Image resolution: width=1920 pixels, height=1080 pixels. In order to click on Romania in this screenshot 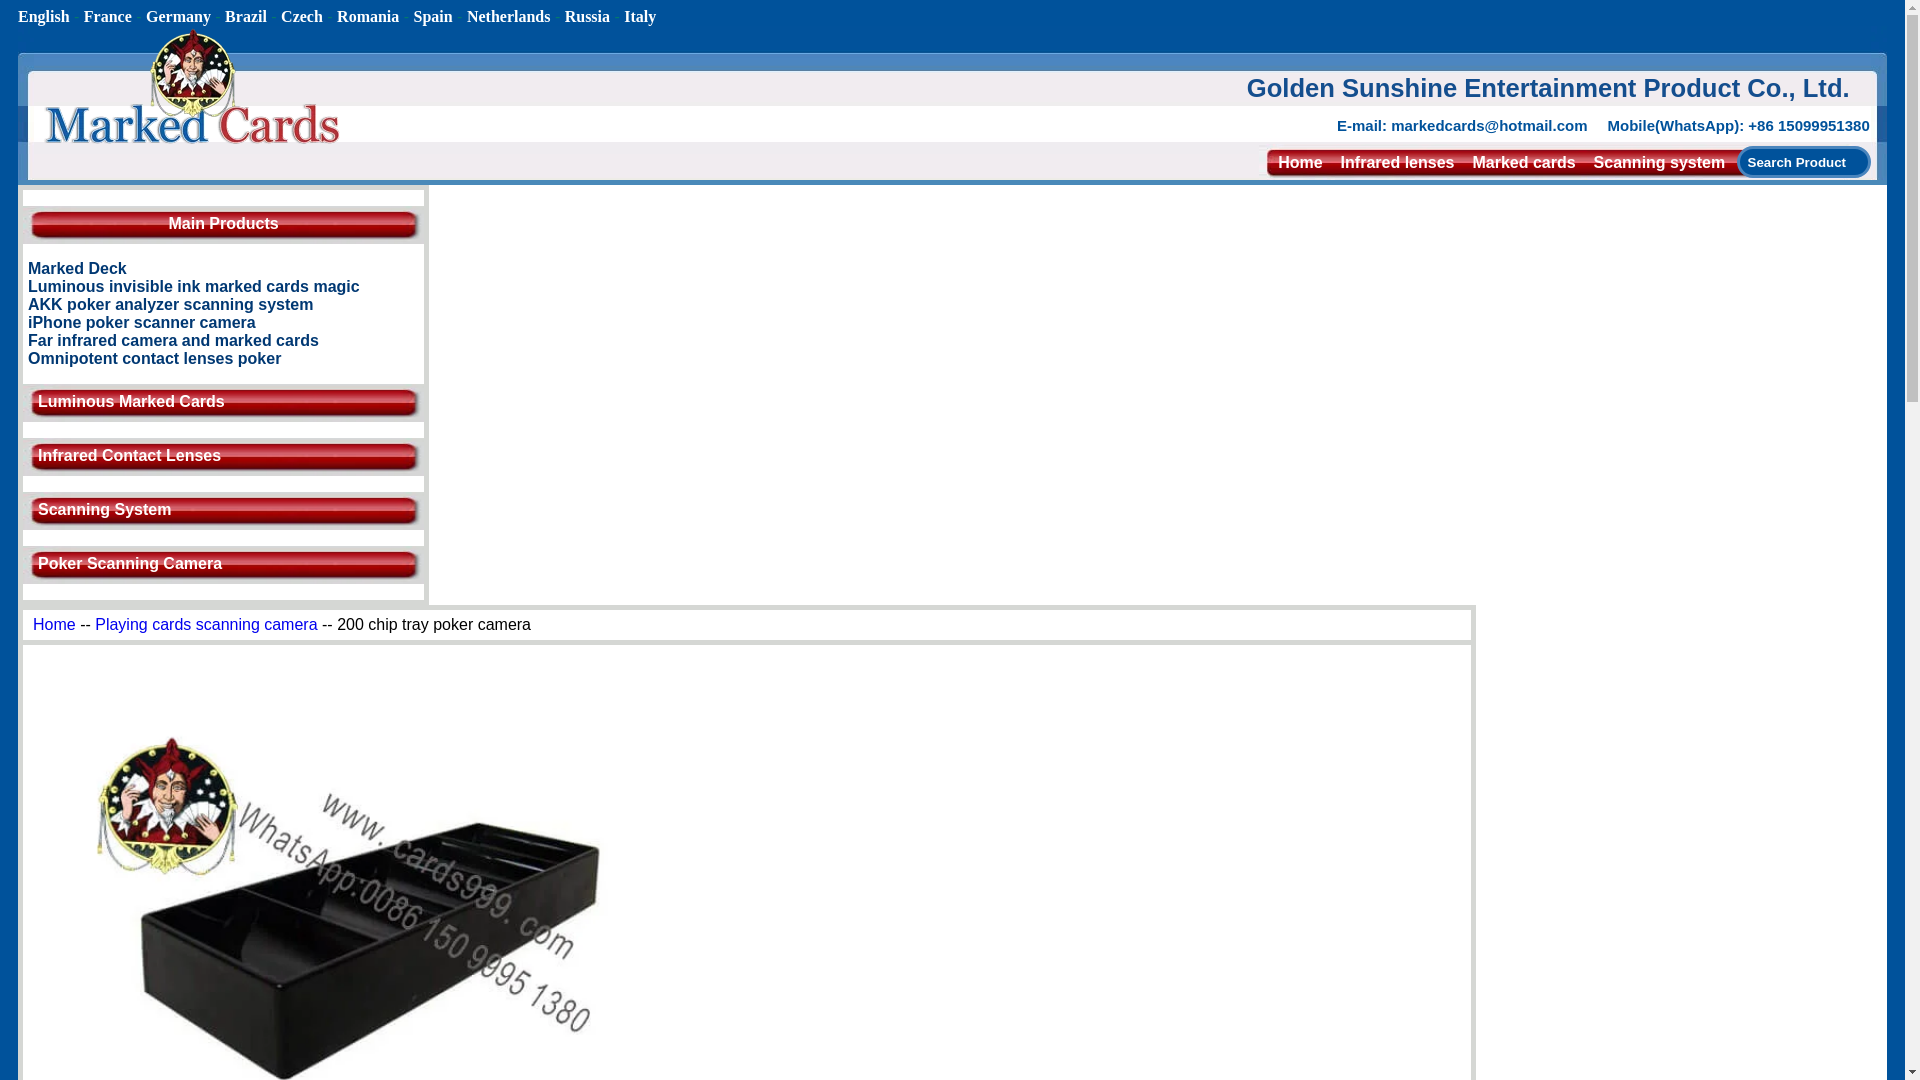, I will do `click(368, 16)`.